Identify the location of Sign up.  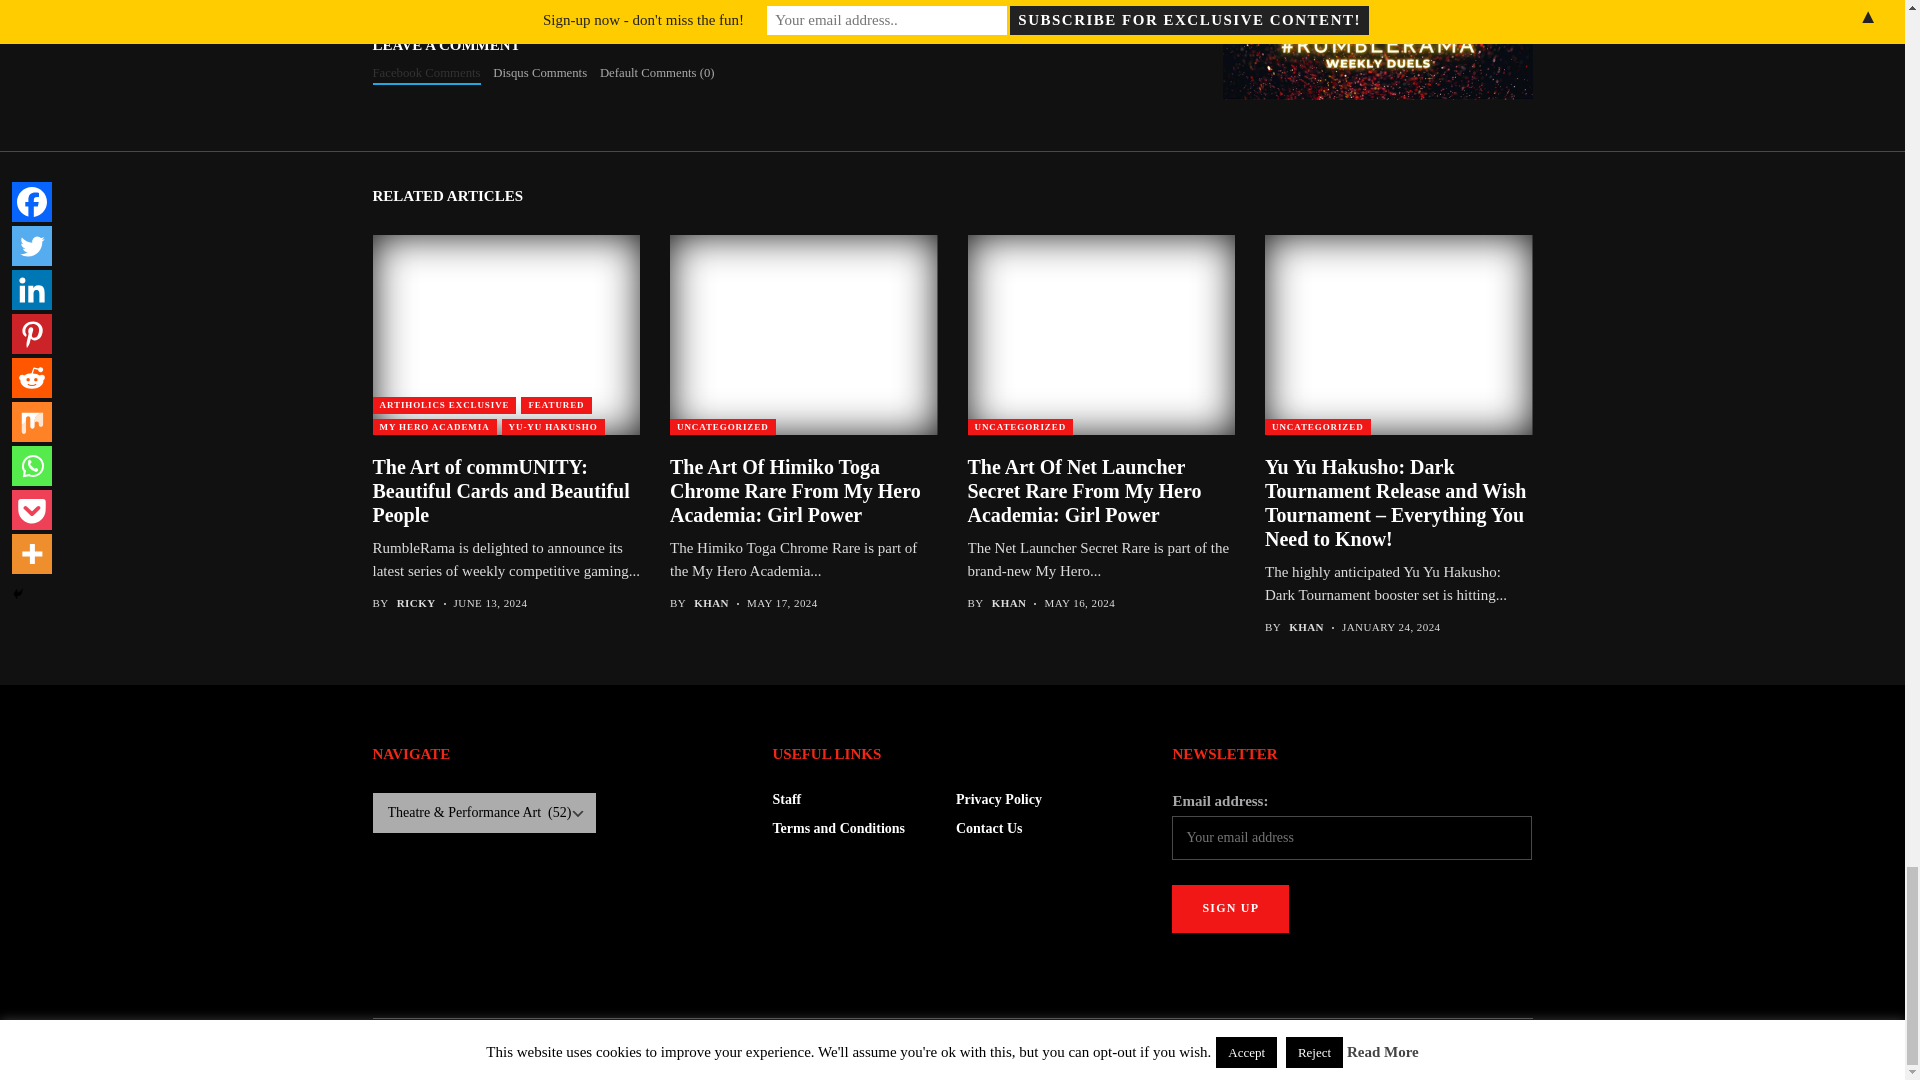
(1230, 908).